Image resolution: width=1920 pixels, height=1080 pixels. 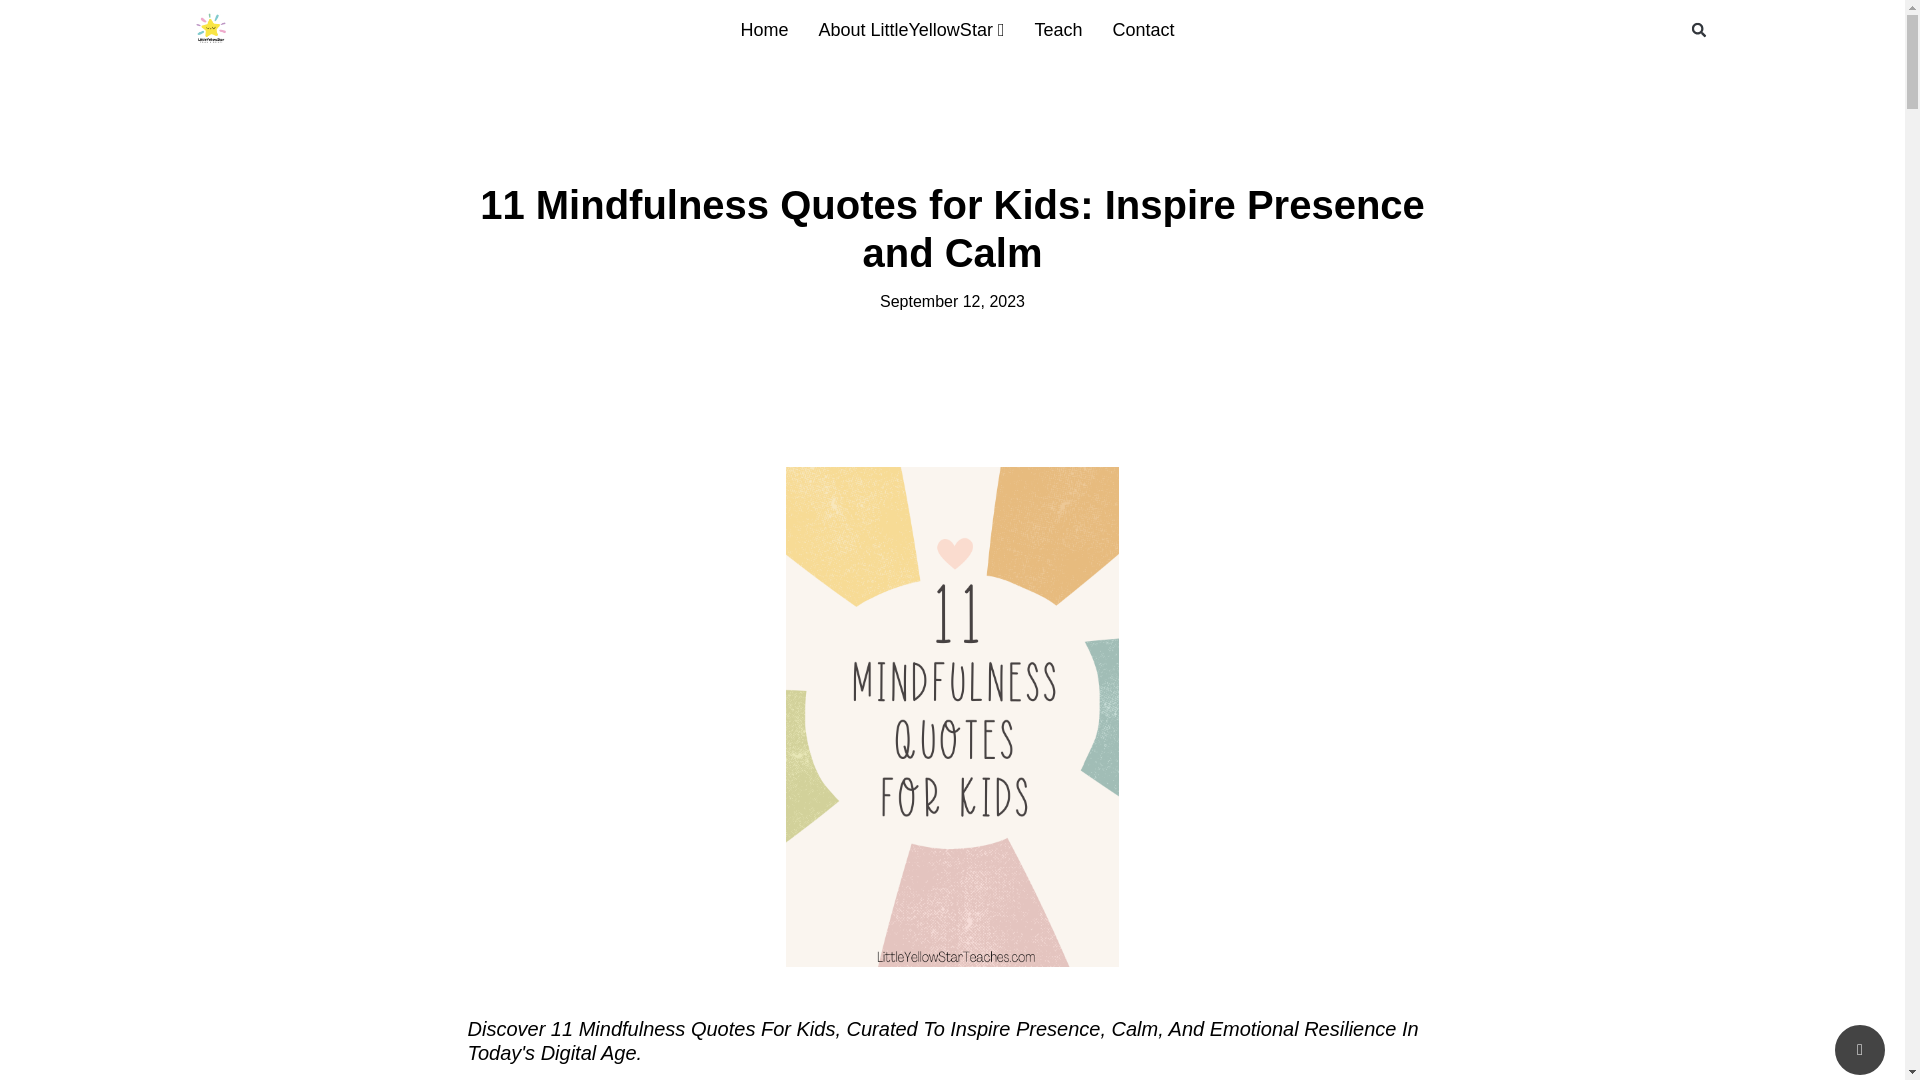 I want to click on Home, so click(x=763, y=30).